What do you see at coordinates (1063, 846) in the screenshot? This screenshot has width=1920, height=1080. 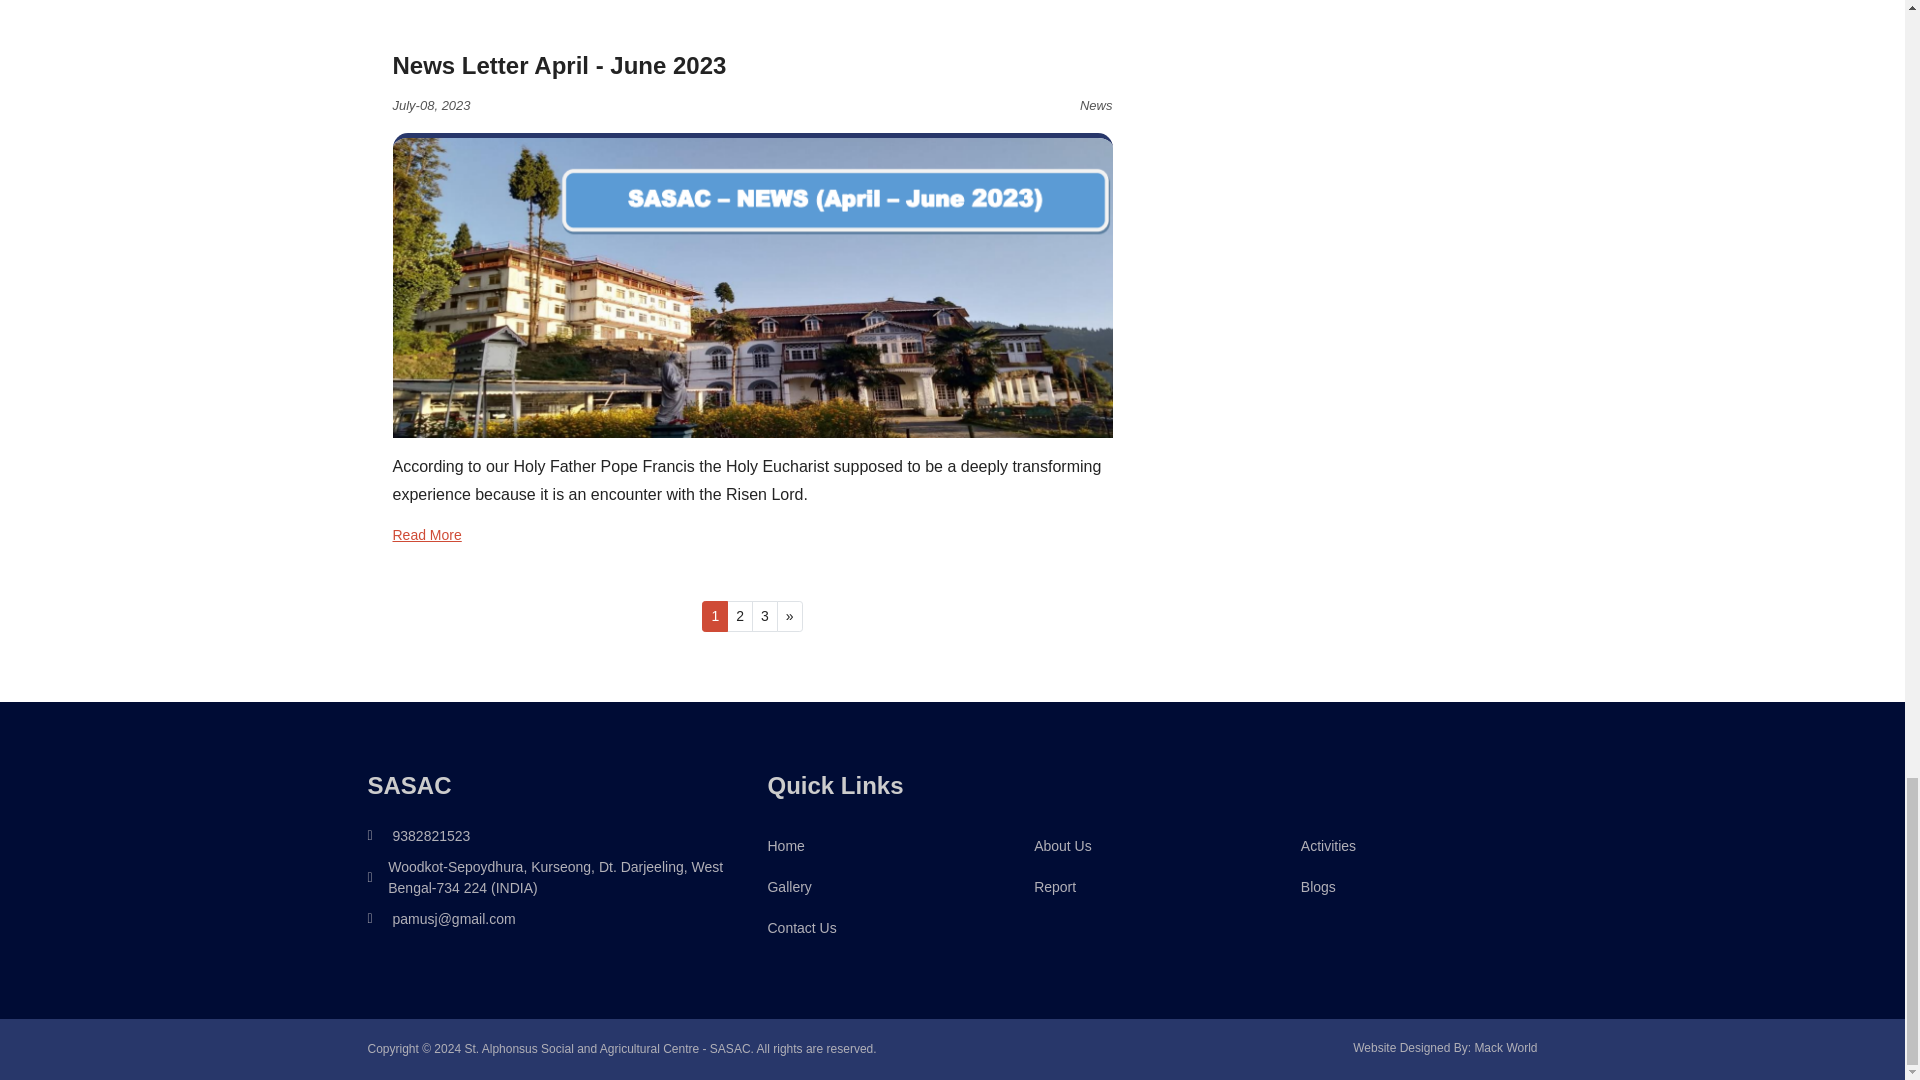 I see `About Us` at bounding box center [1063, 846].